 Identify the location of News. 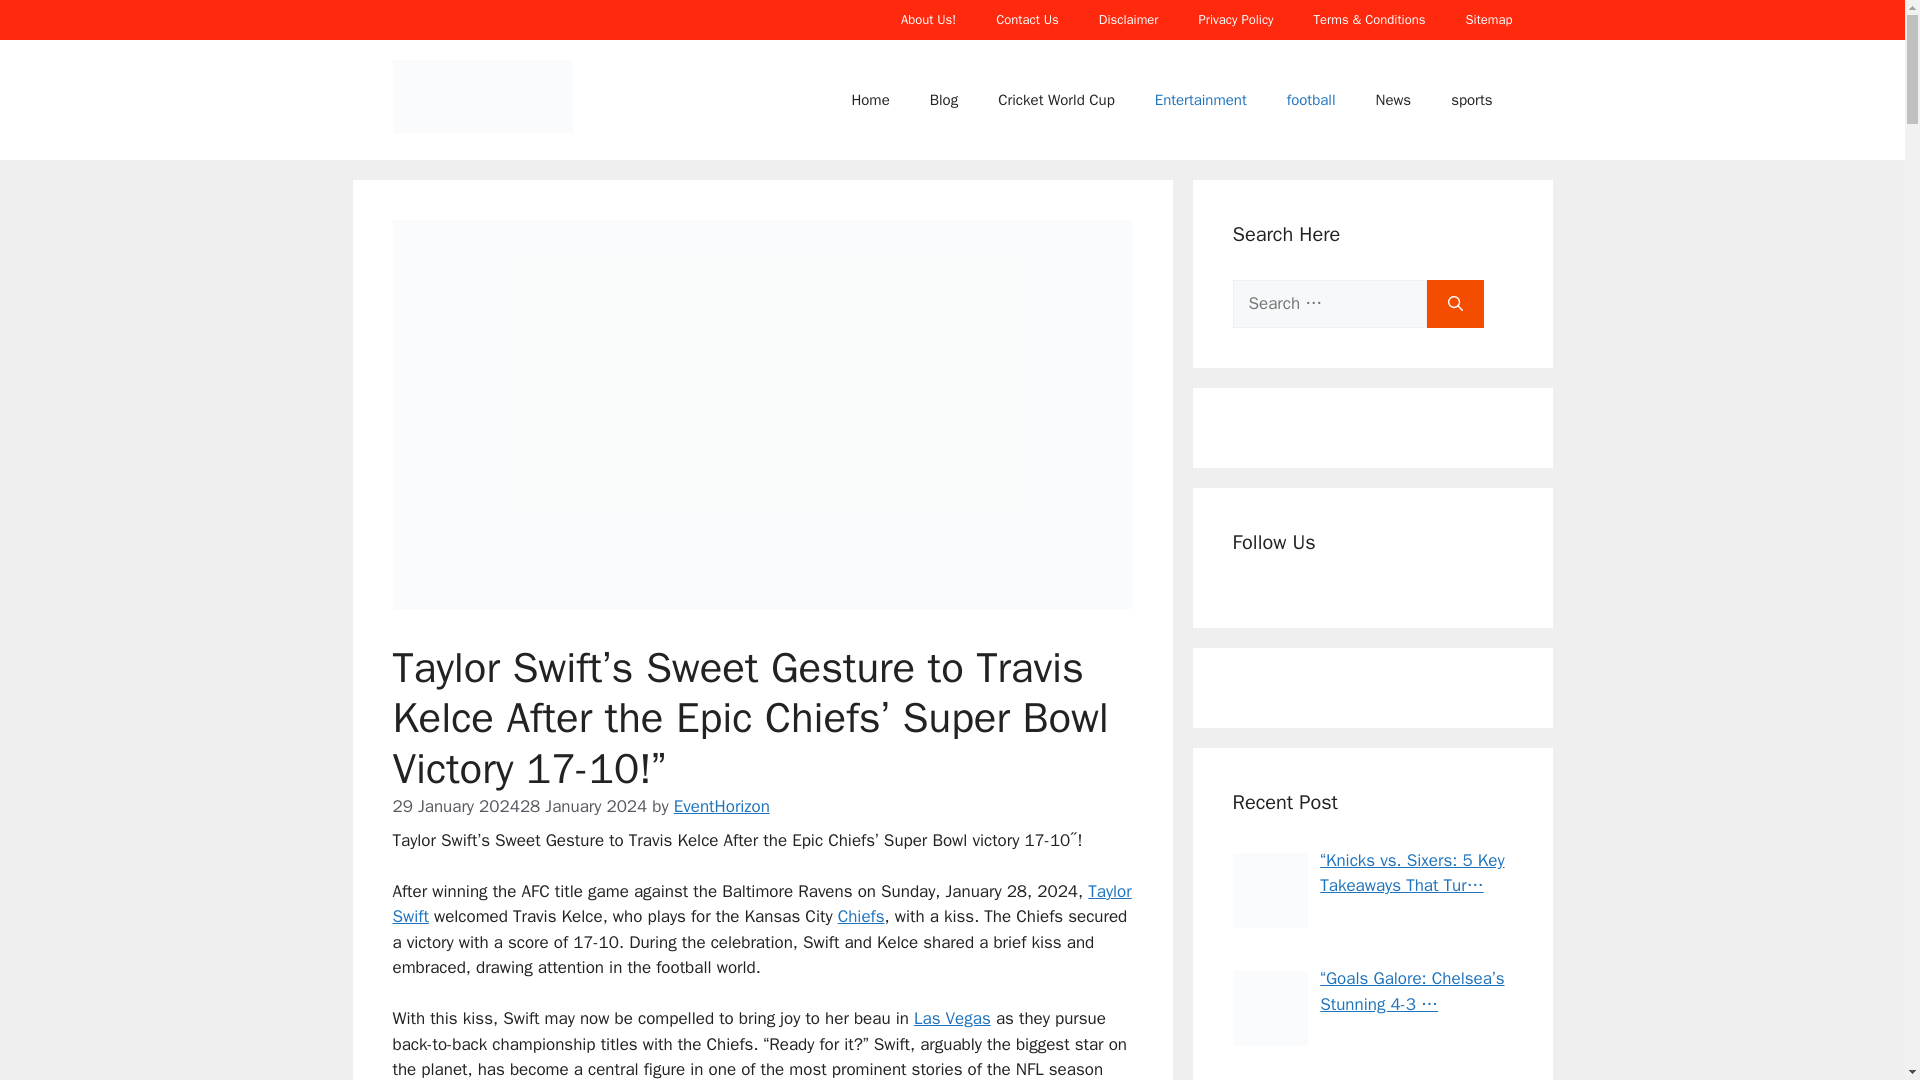
(1394, 100).